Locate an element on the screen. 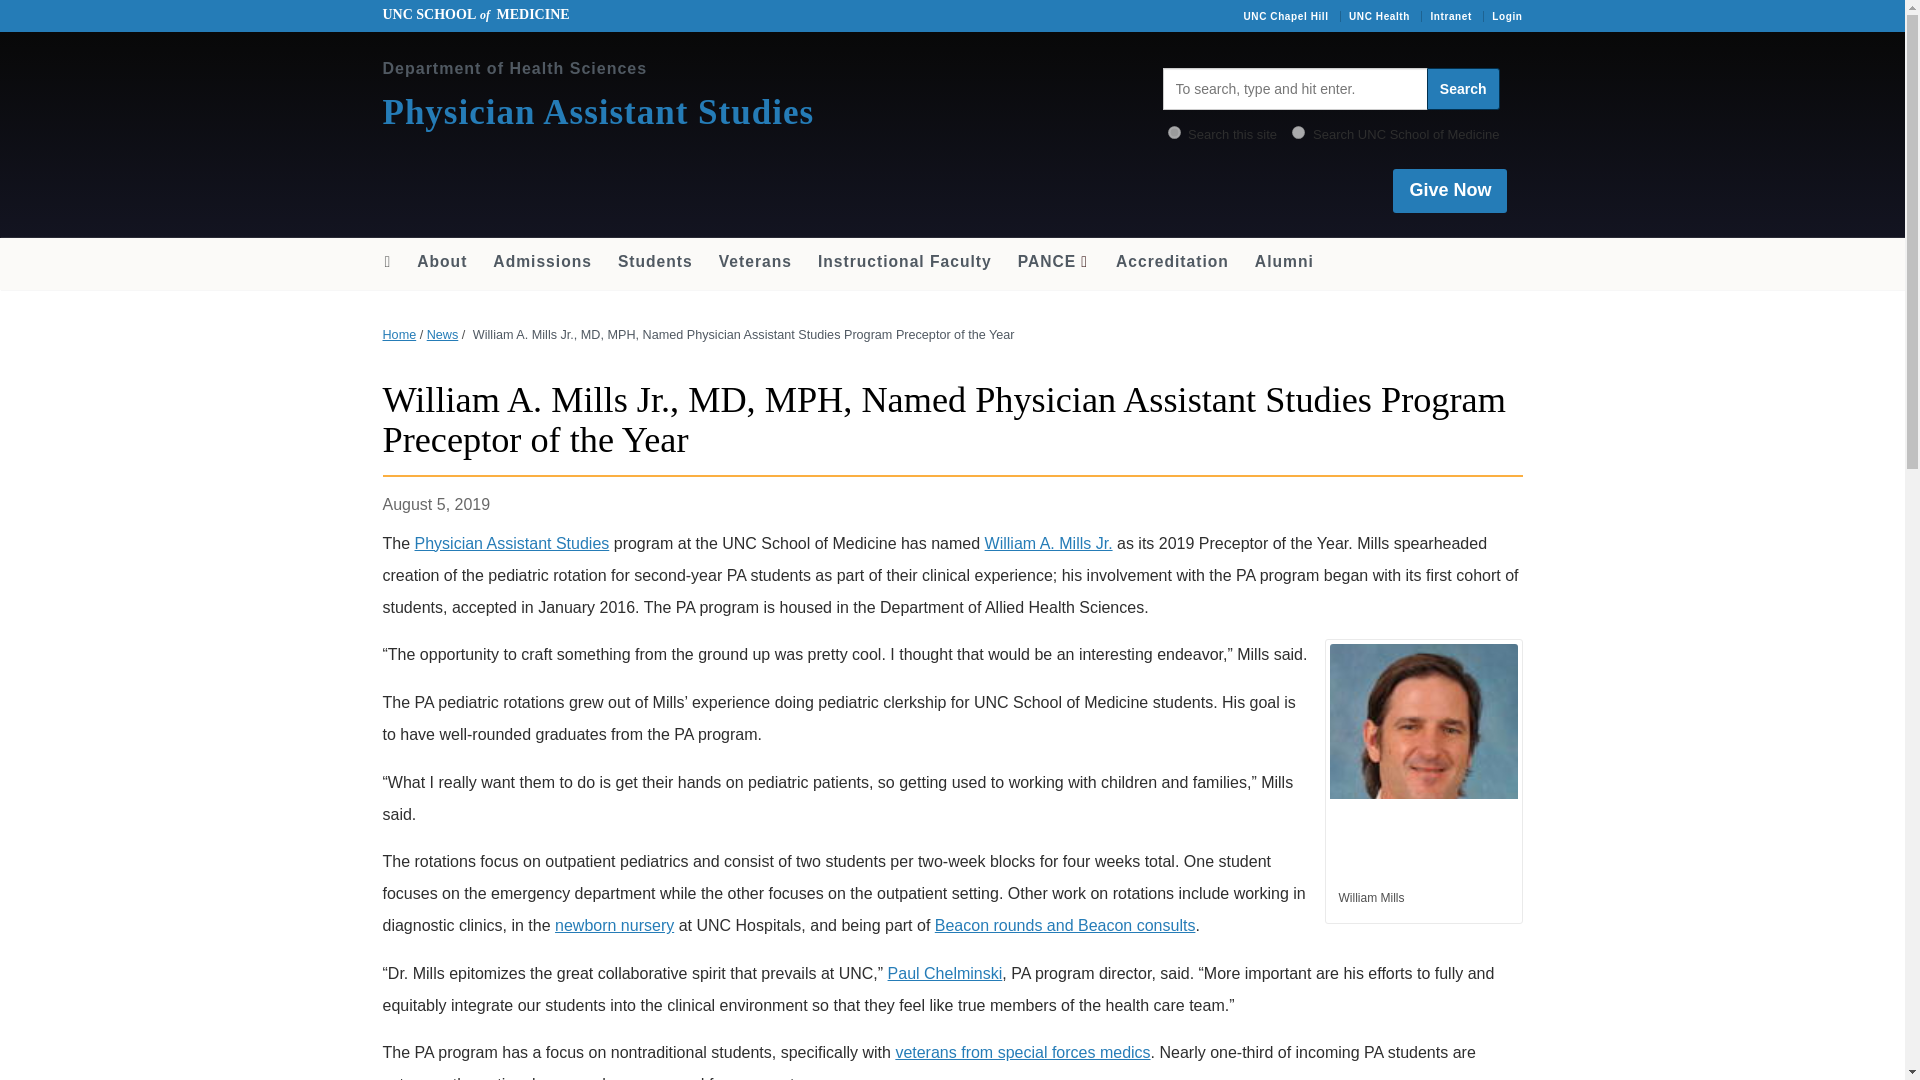 The height and width of the screenshot is (1080, 1920). Accreditation is located at coordinates (1172, 262).